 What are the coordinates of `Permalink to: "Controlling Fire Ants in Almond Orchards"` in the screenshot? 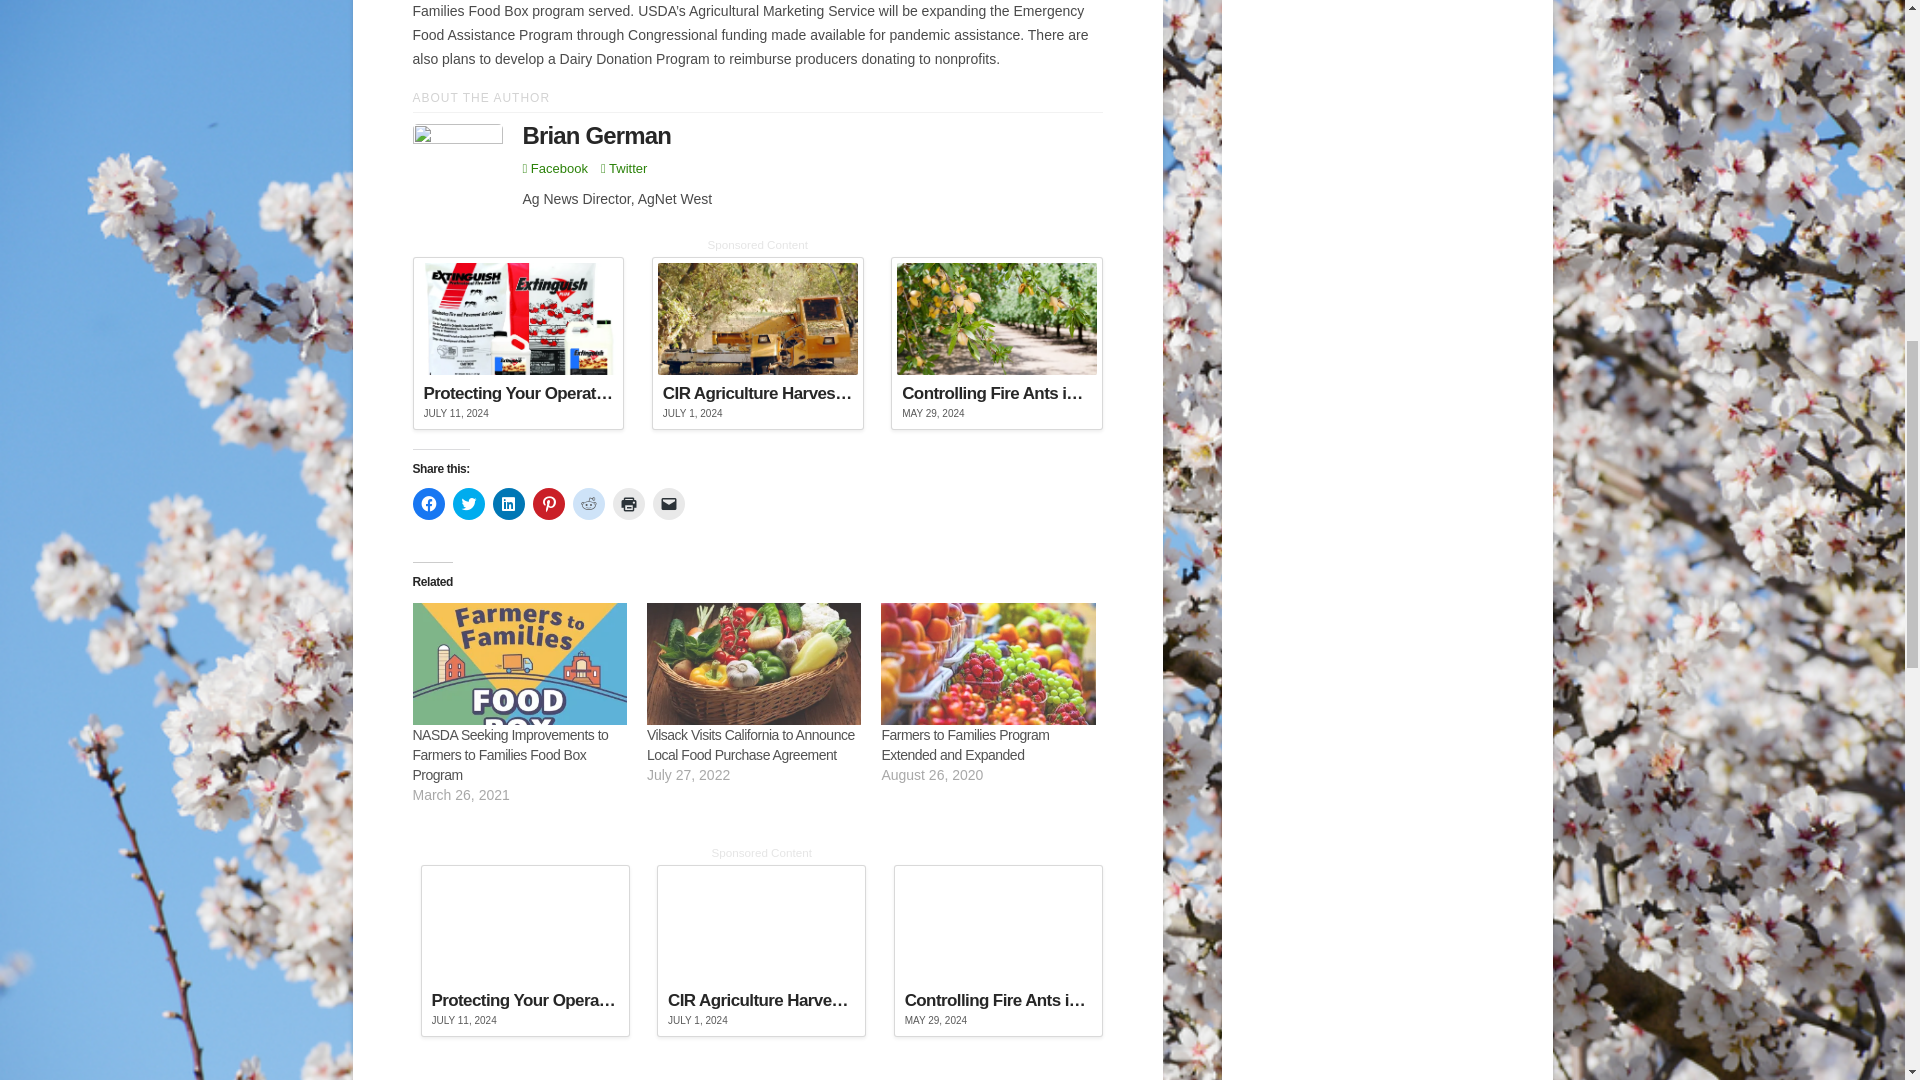 It's located at (996, 344).